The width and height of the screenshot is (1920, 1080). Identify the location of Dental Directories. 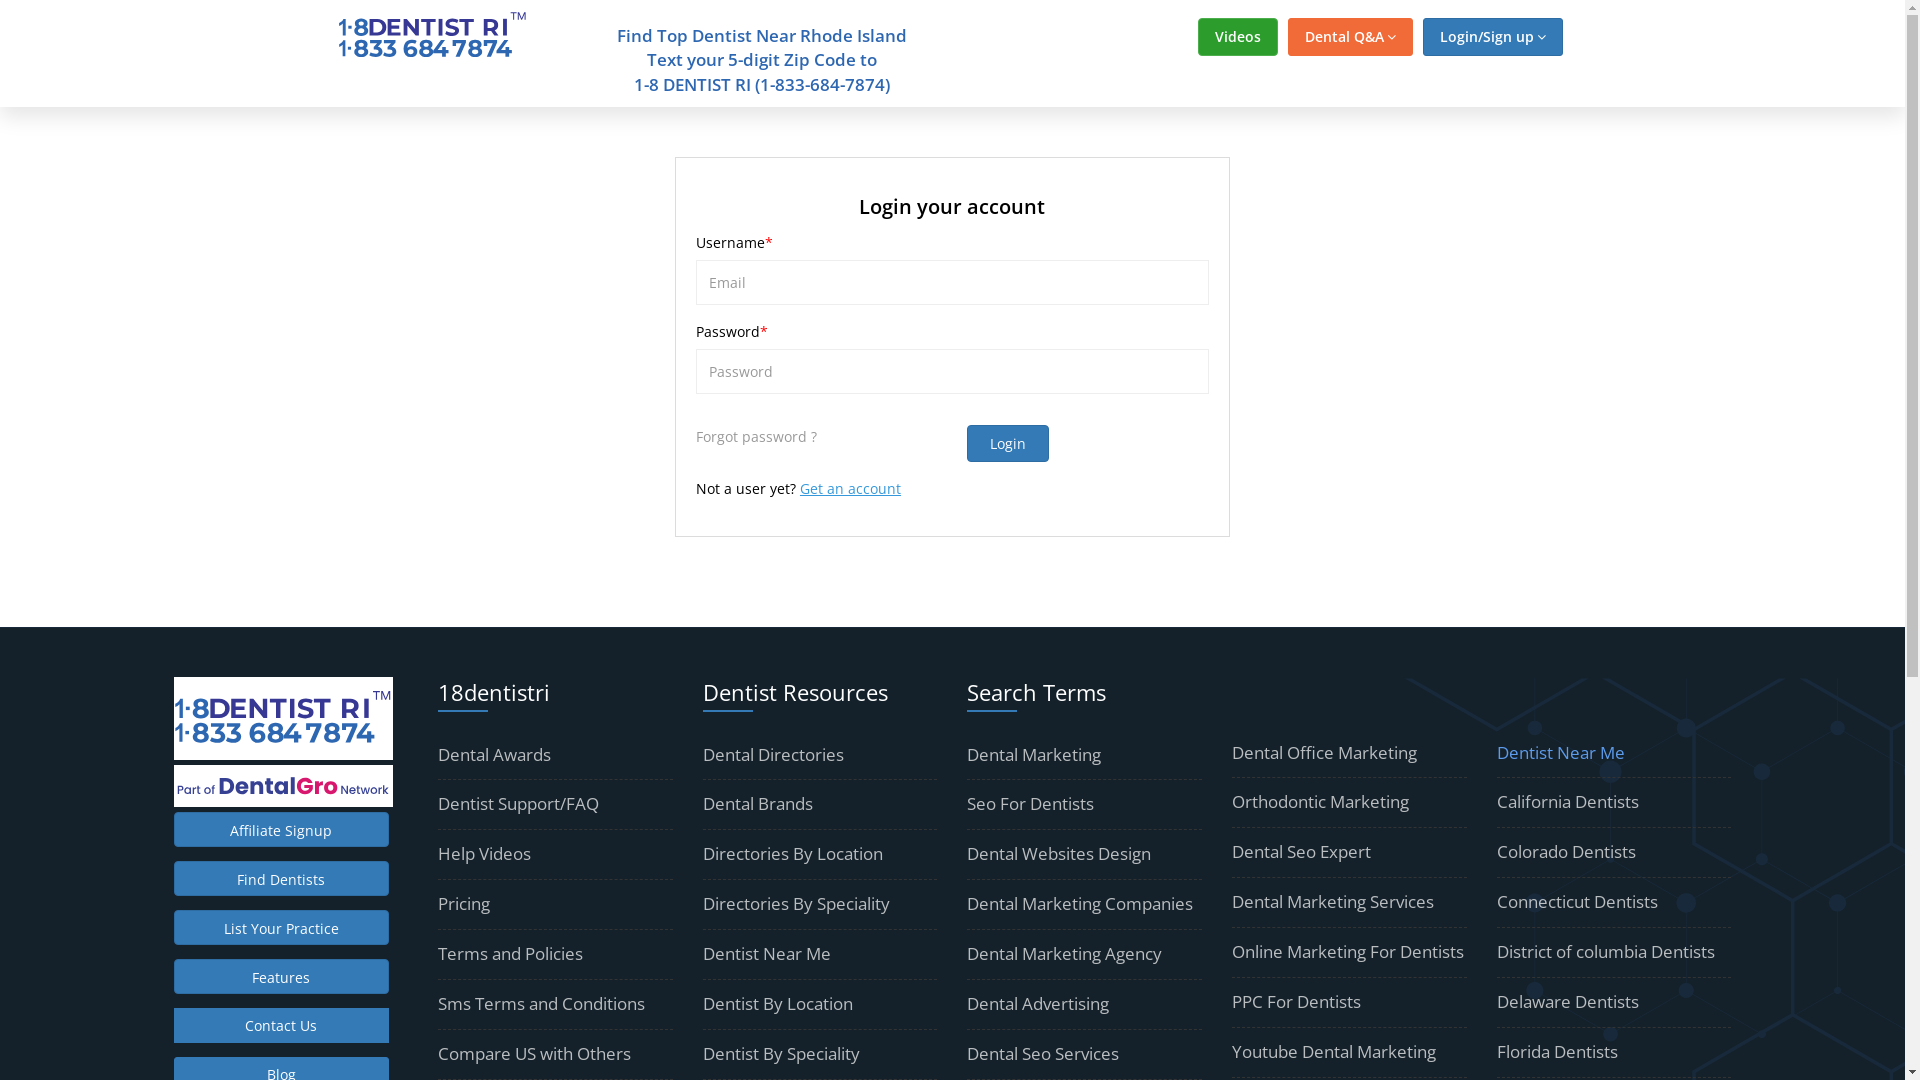
(774, 754).